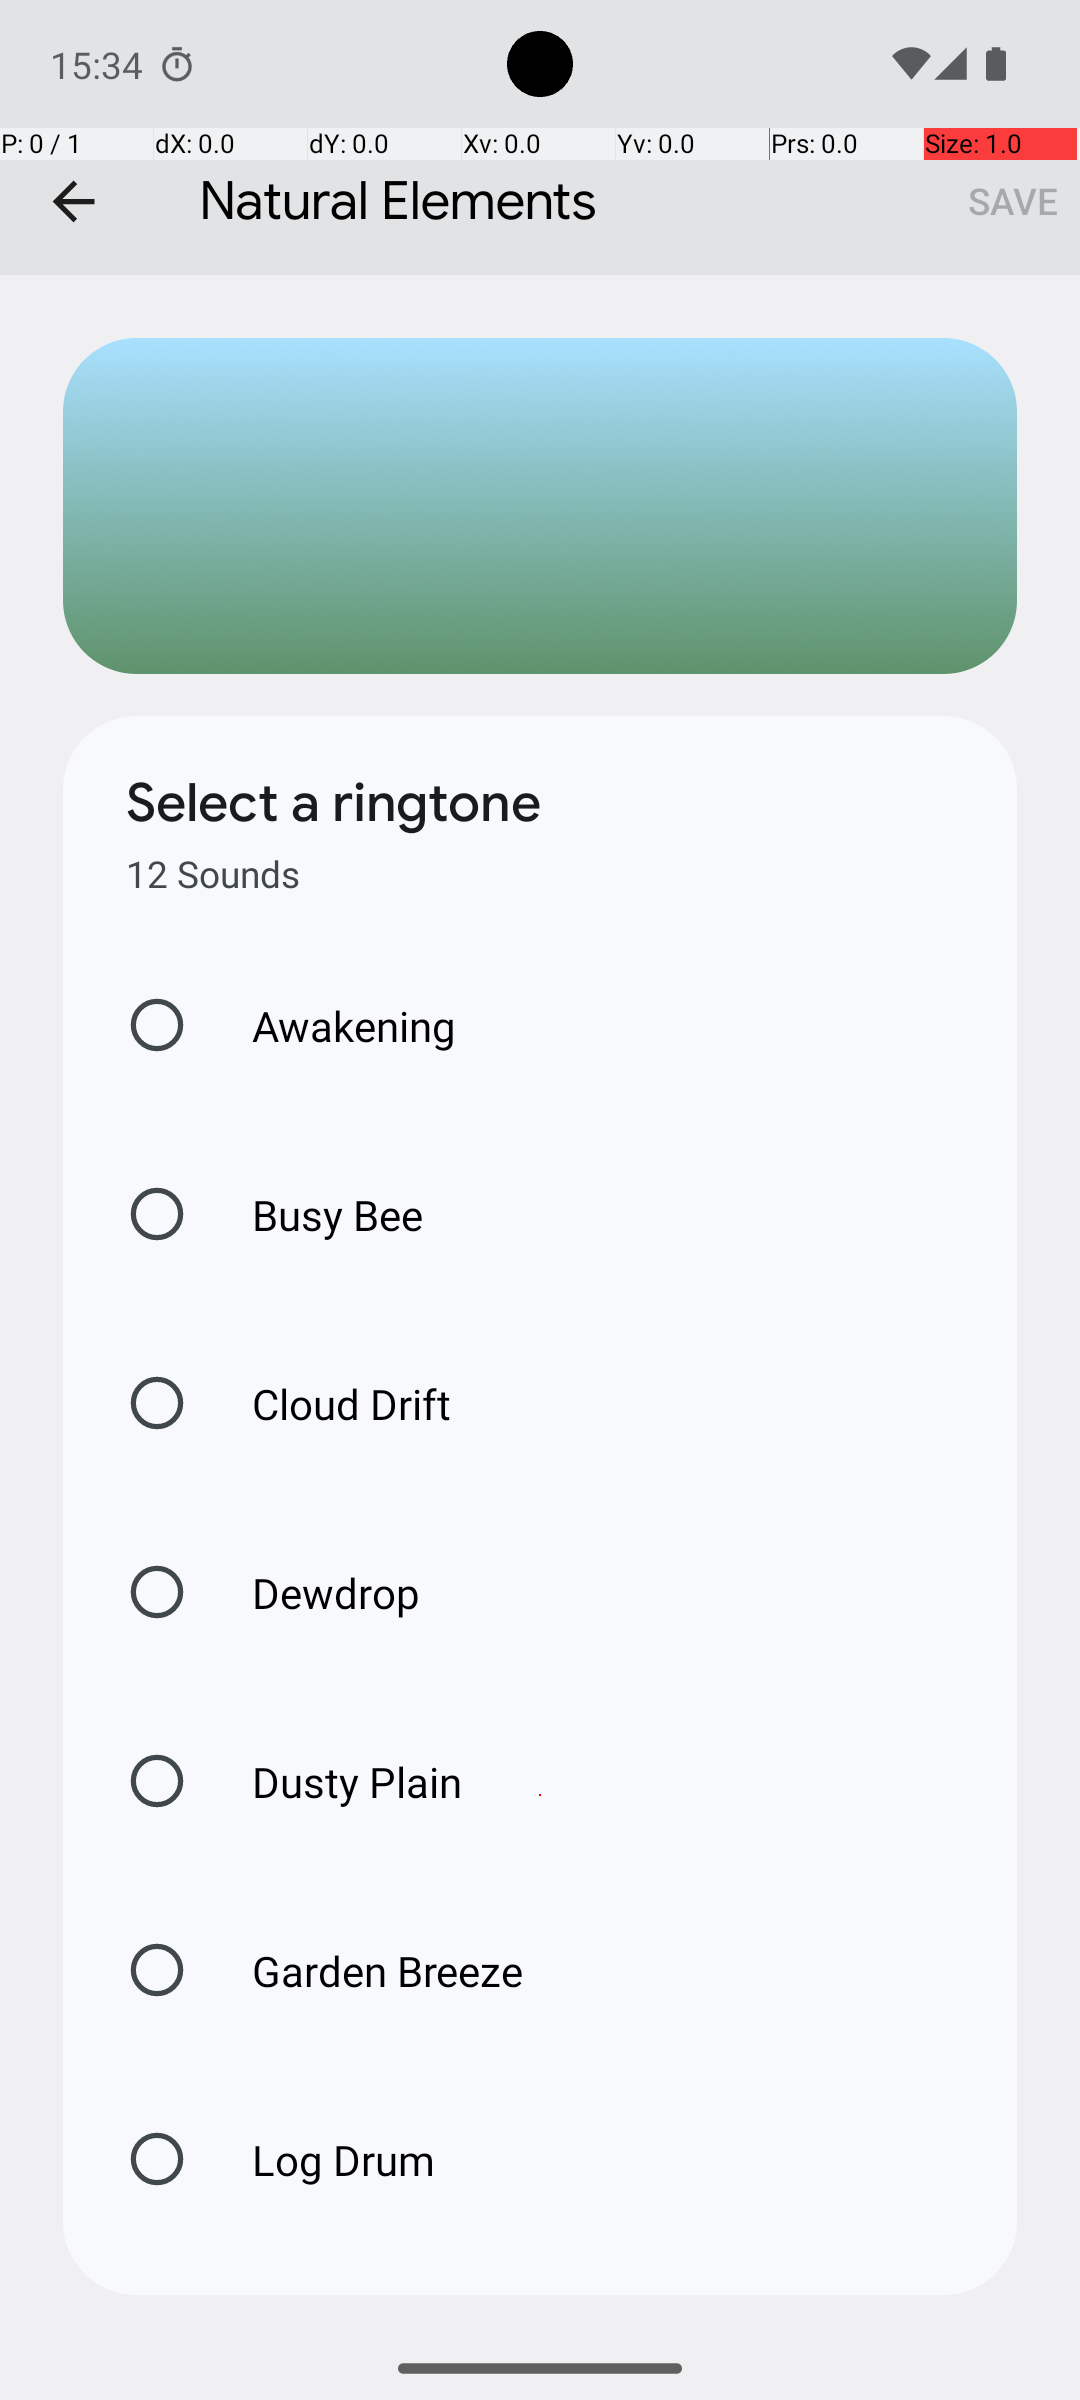 This screenshot has width=1080, height=2400. I want to click on Dewdrop, so click(315, 1592).